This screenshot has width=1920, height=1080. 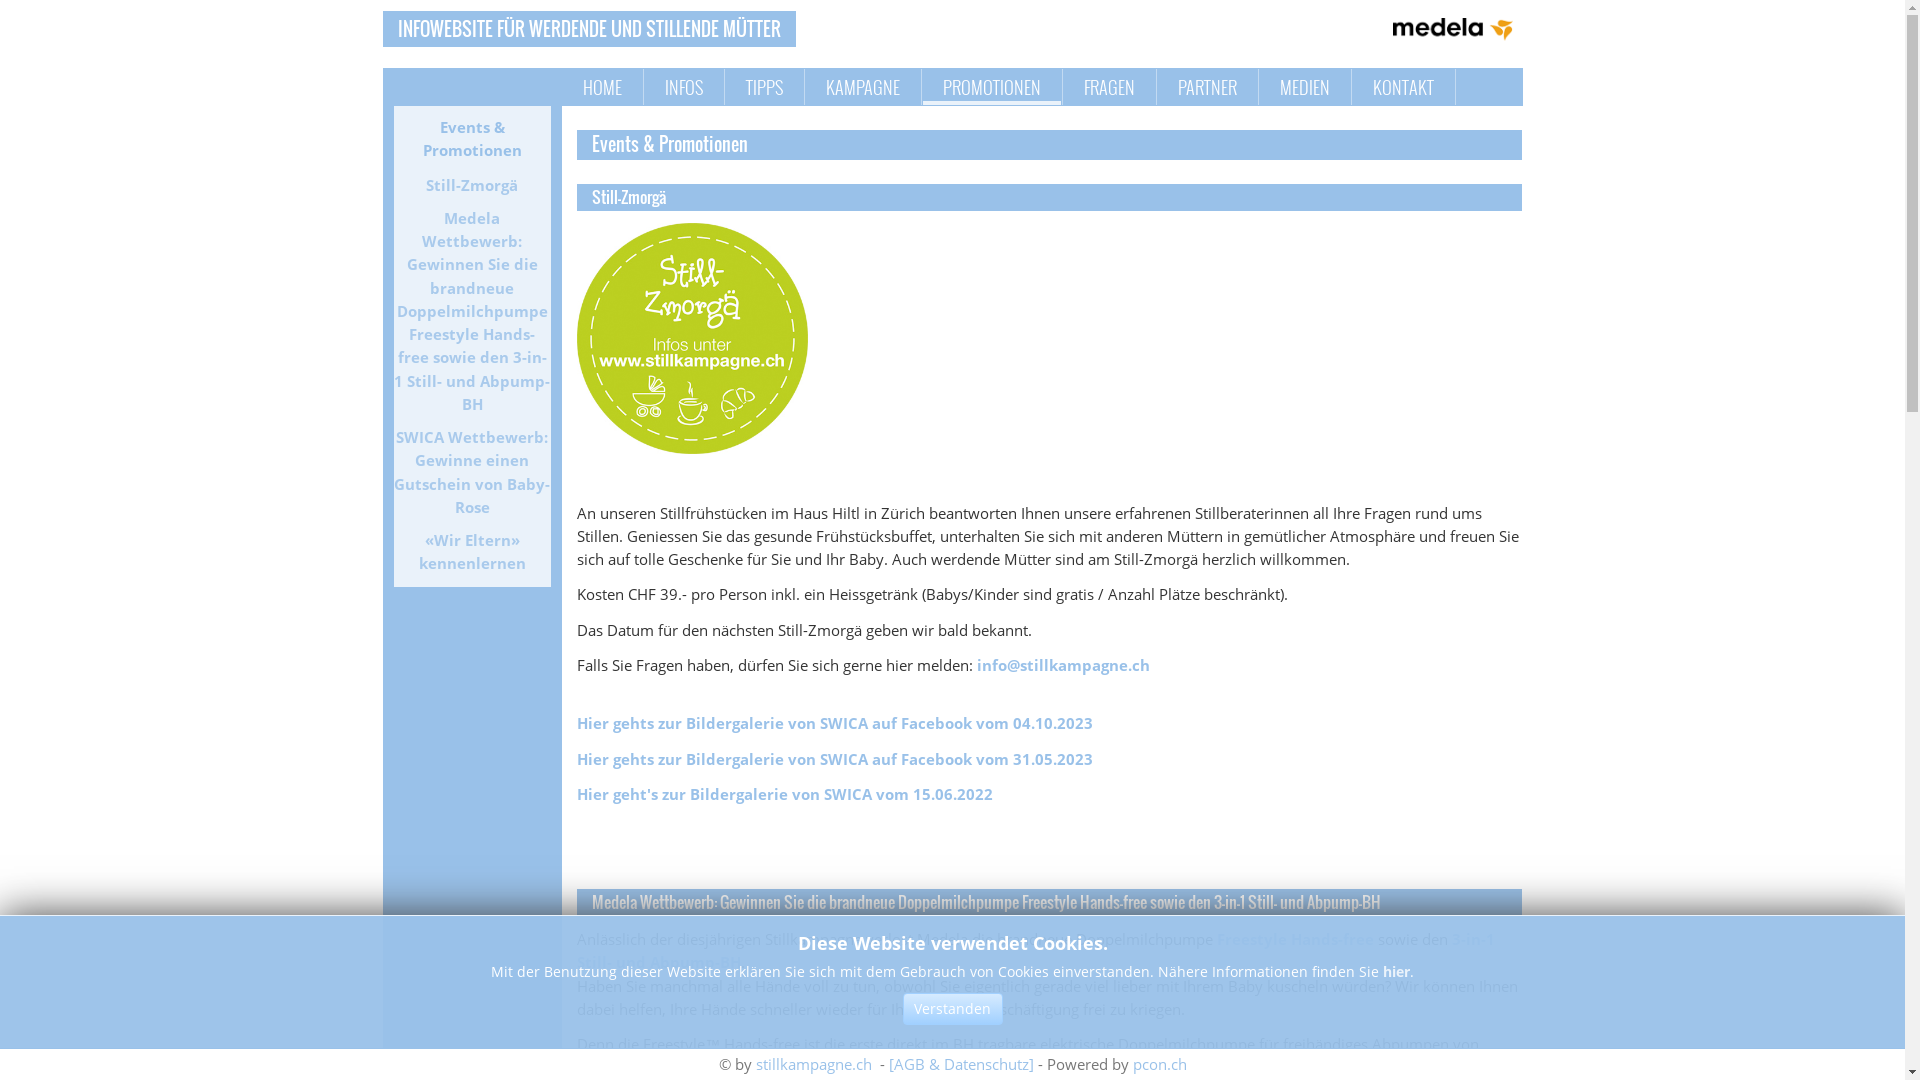 I want to click on [AGB & Datenschutz], so click(x=960, y=1064).